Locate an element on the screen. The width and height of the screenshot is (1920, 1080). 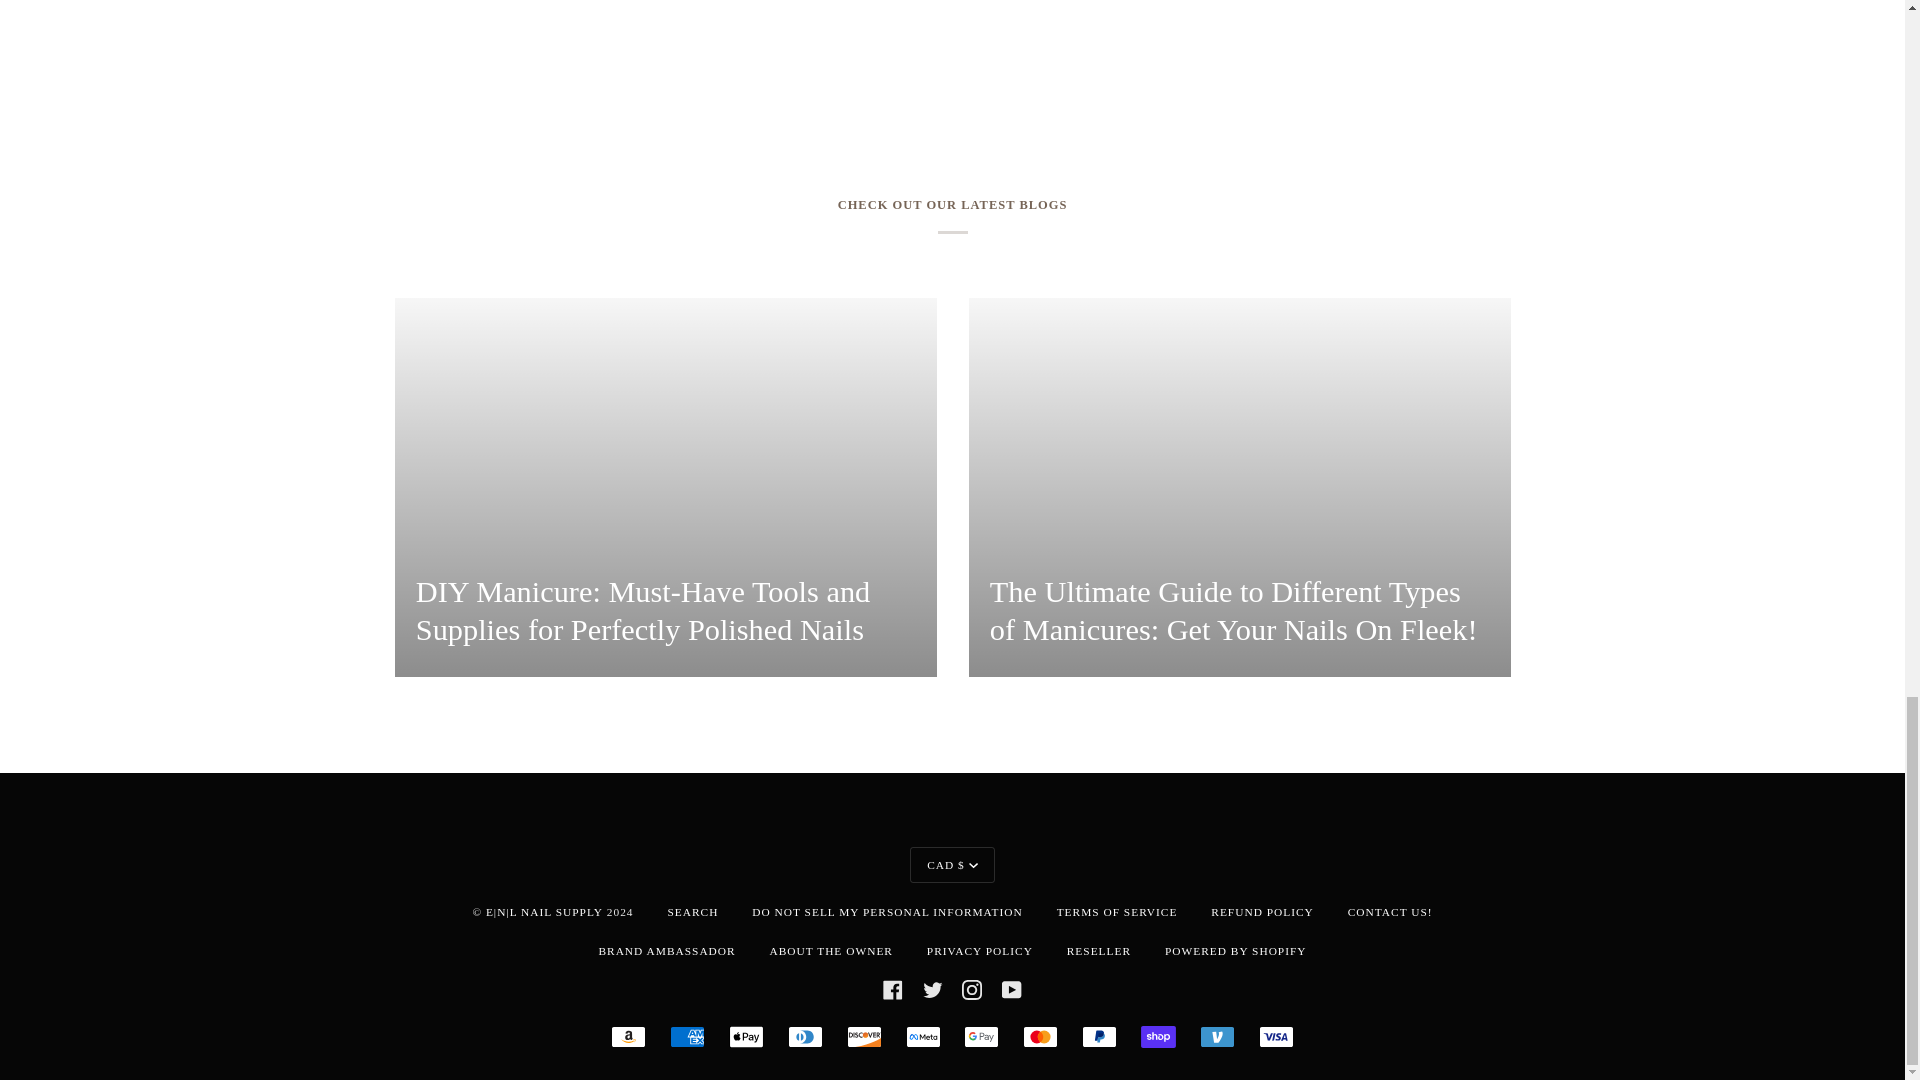
SHOP PAY is located at coordinates (1158, 1036).